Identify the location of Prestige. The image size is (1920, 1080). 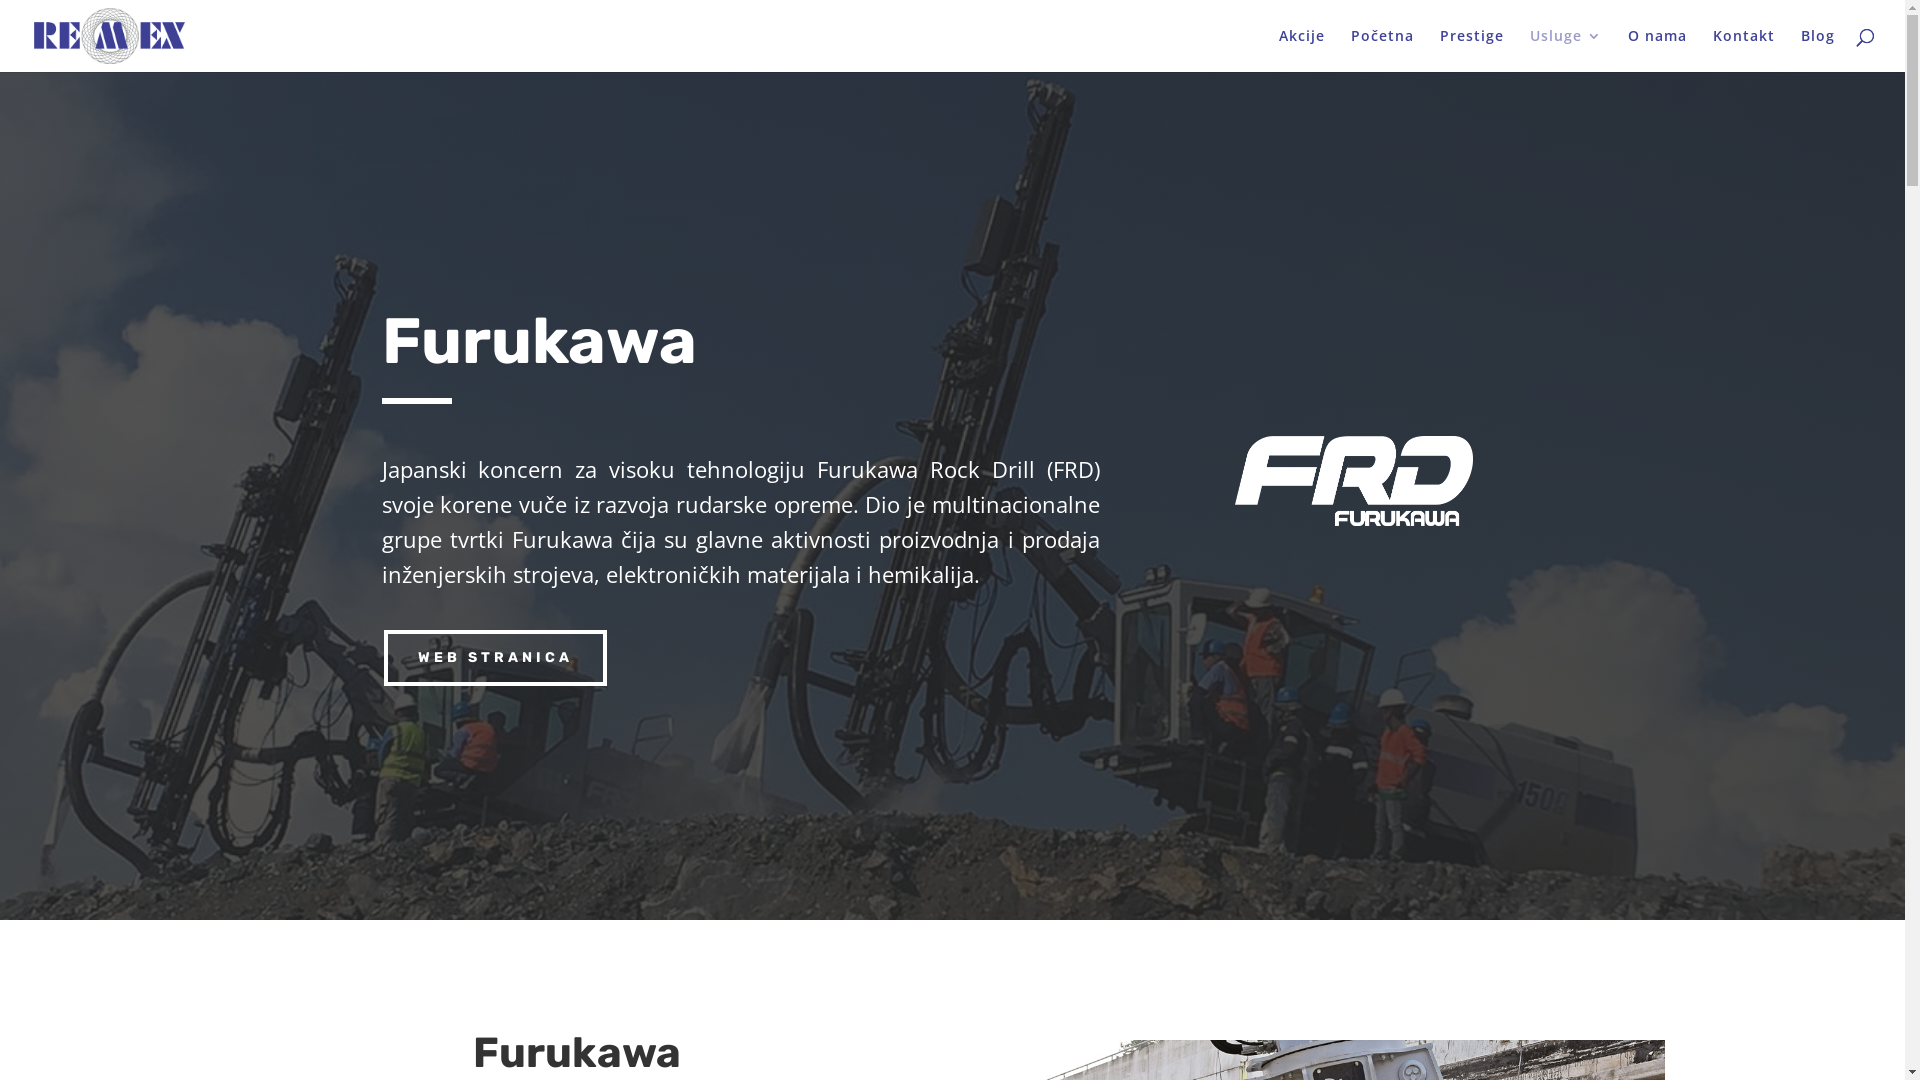
(1472, 50).